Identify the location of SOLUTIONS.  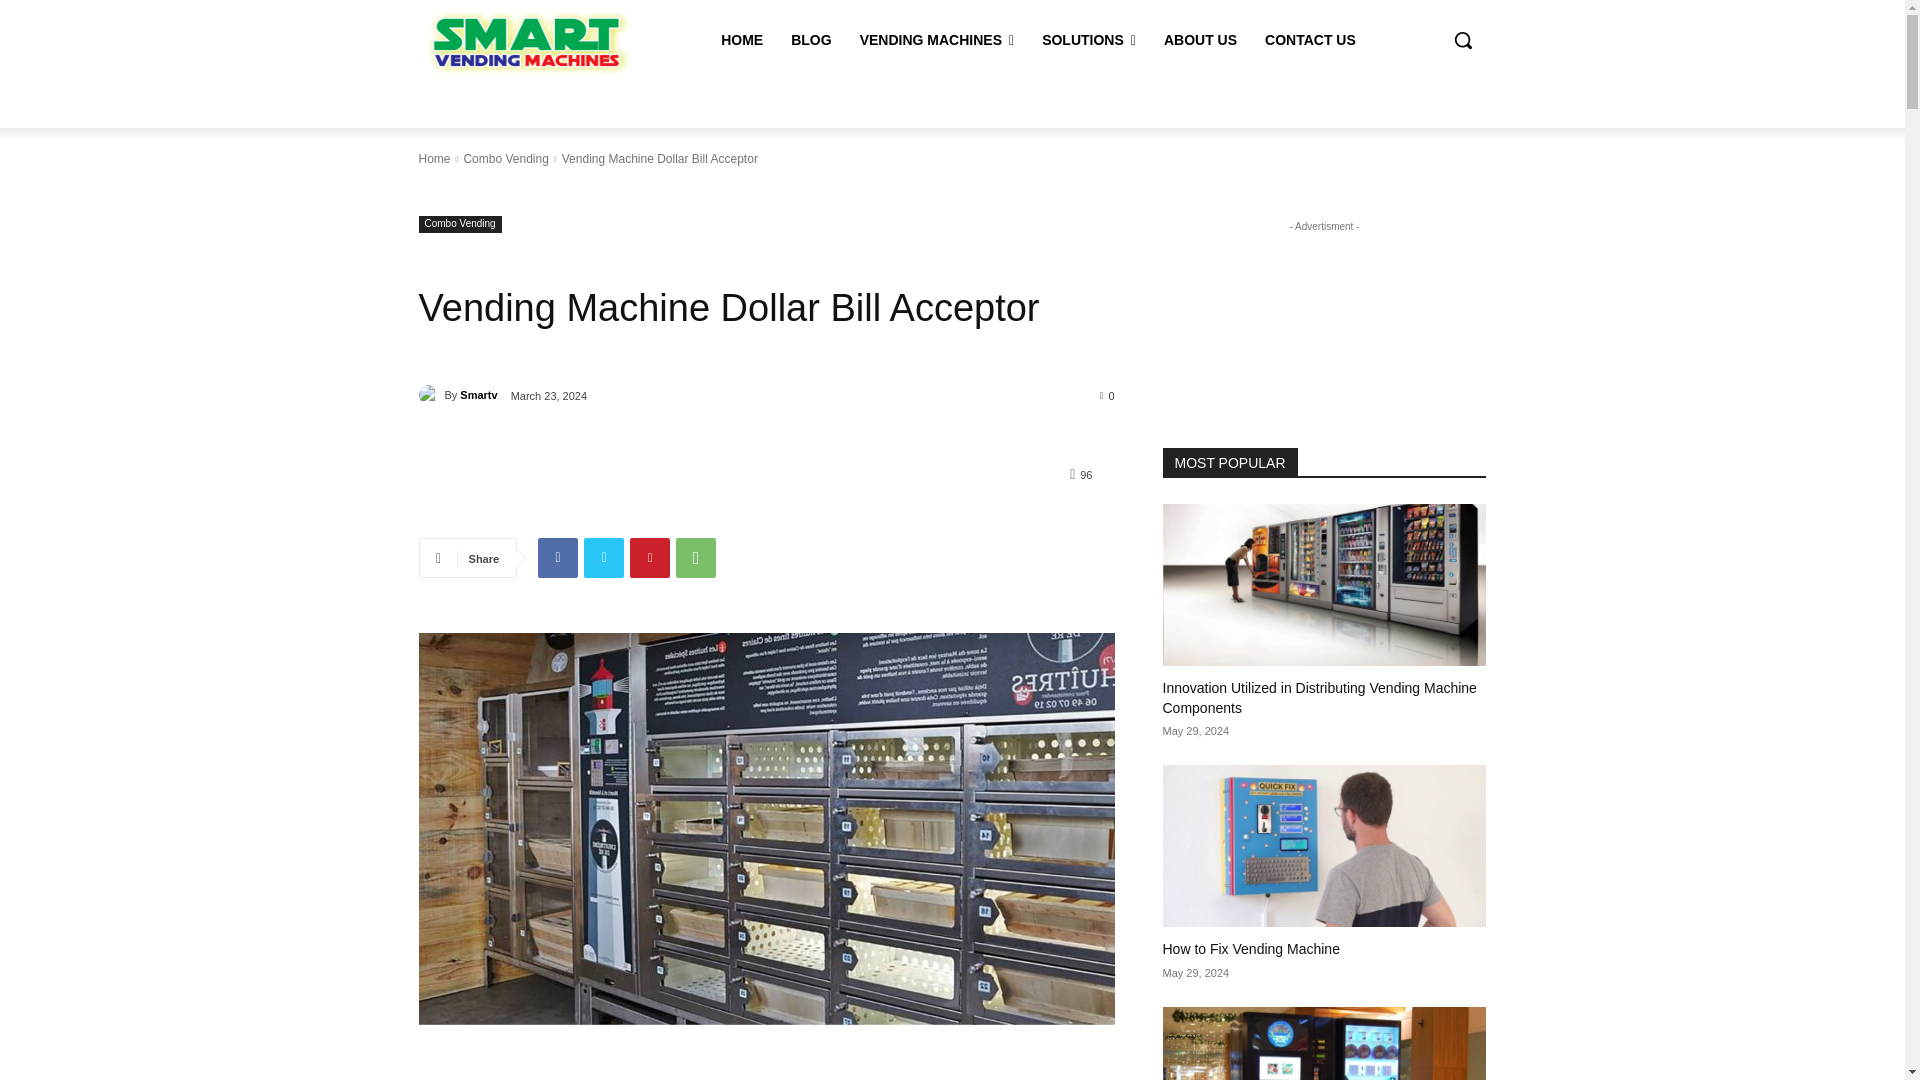
(1088, 40).